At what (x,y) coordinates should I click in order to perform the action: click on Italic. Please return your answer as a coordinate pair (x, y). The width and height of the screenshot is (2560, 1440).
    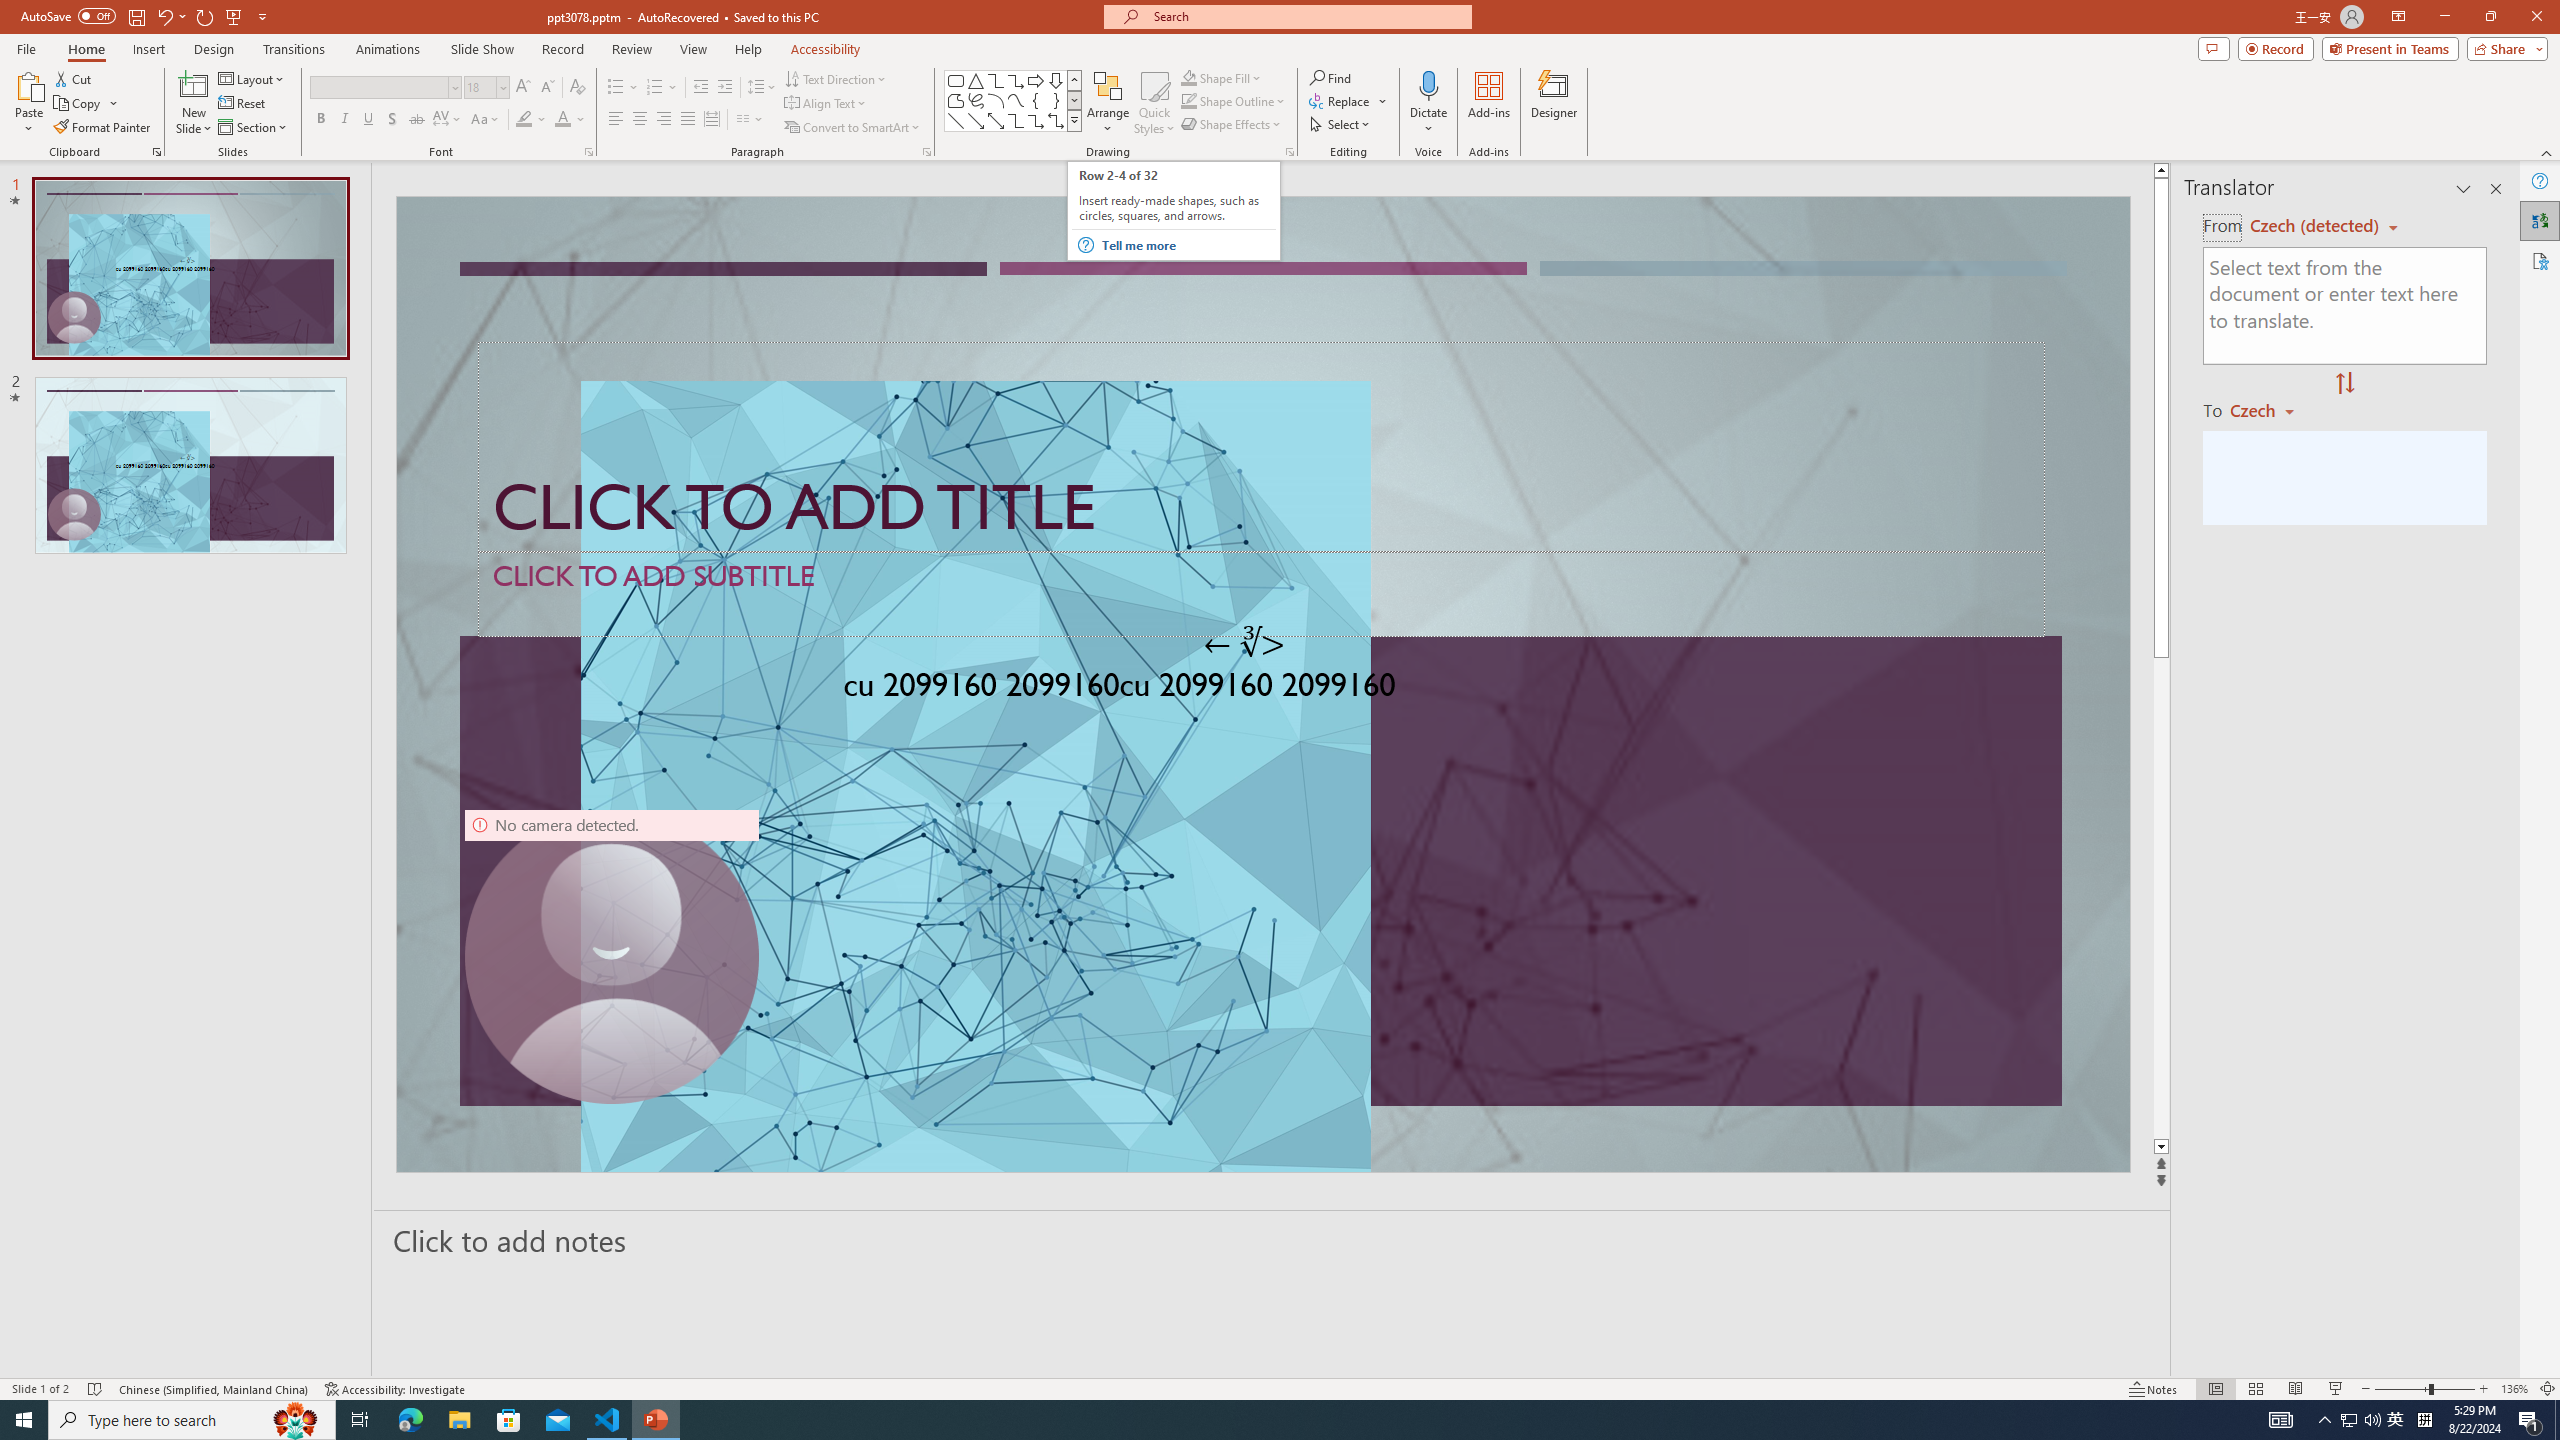
    Looking at the image, I should click on (344, 120).